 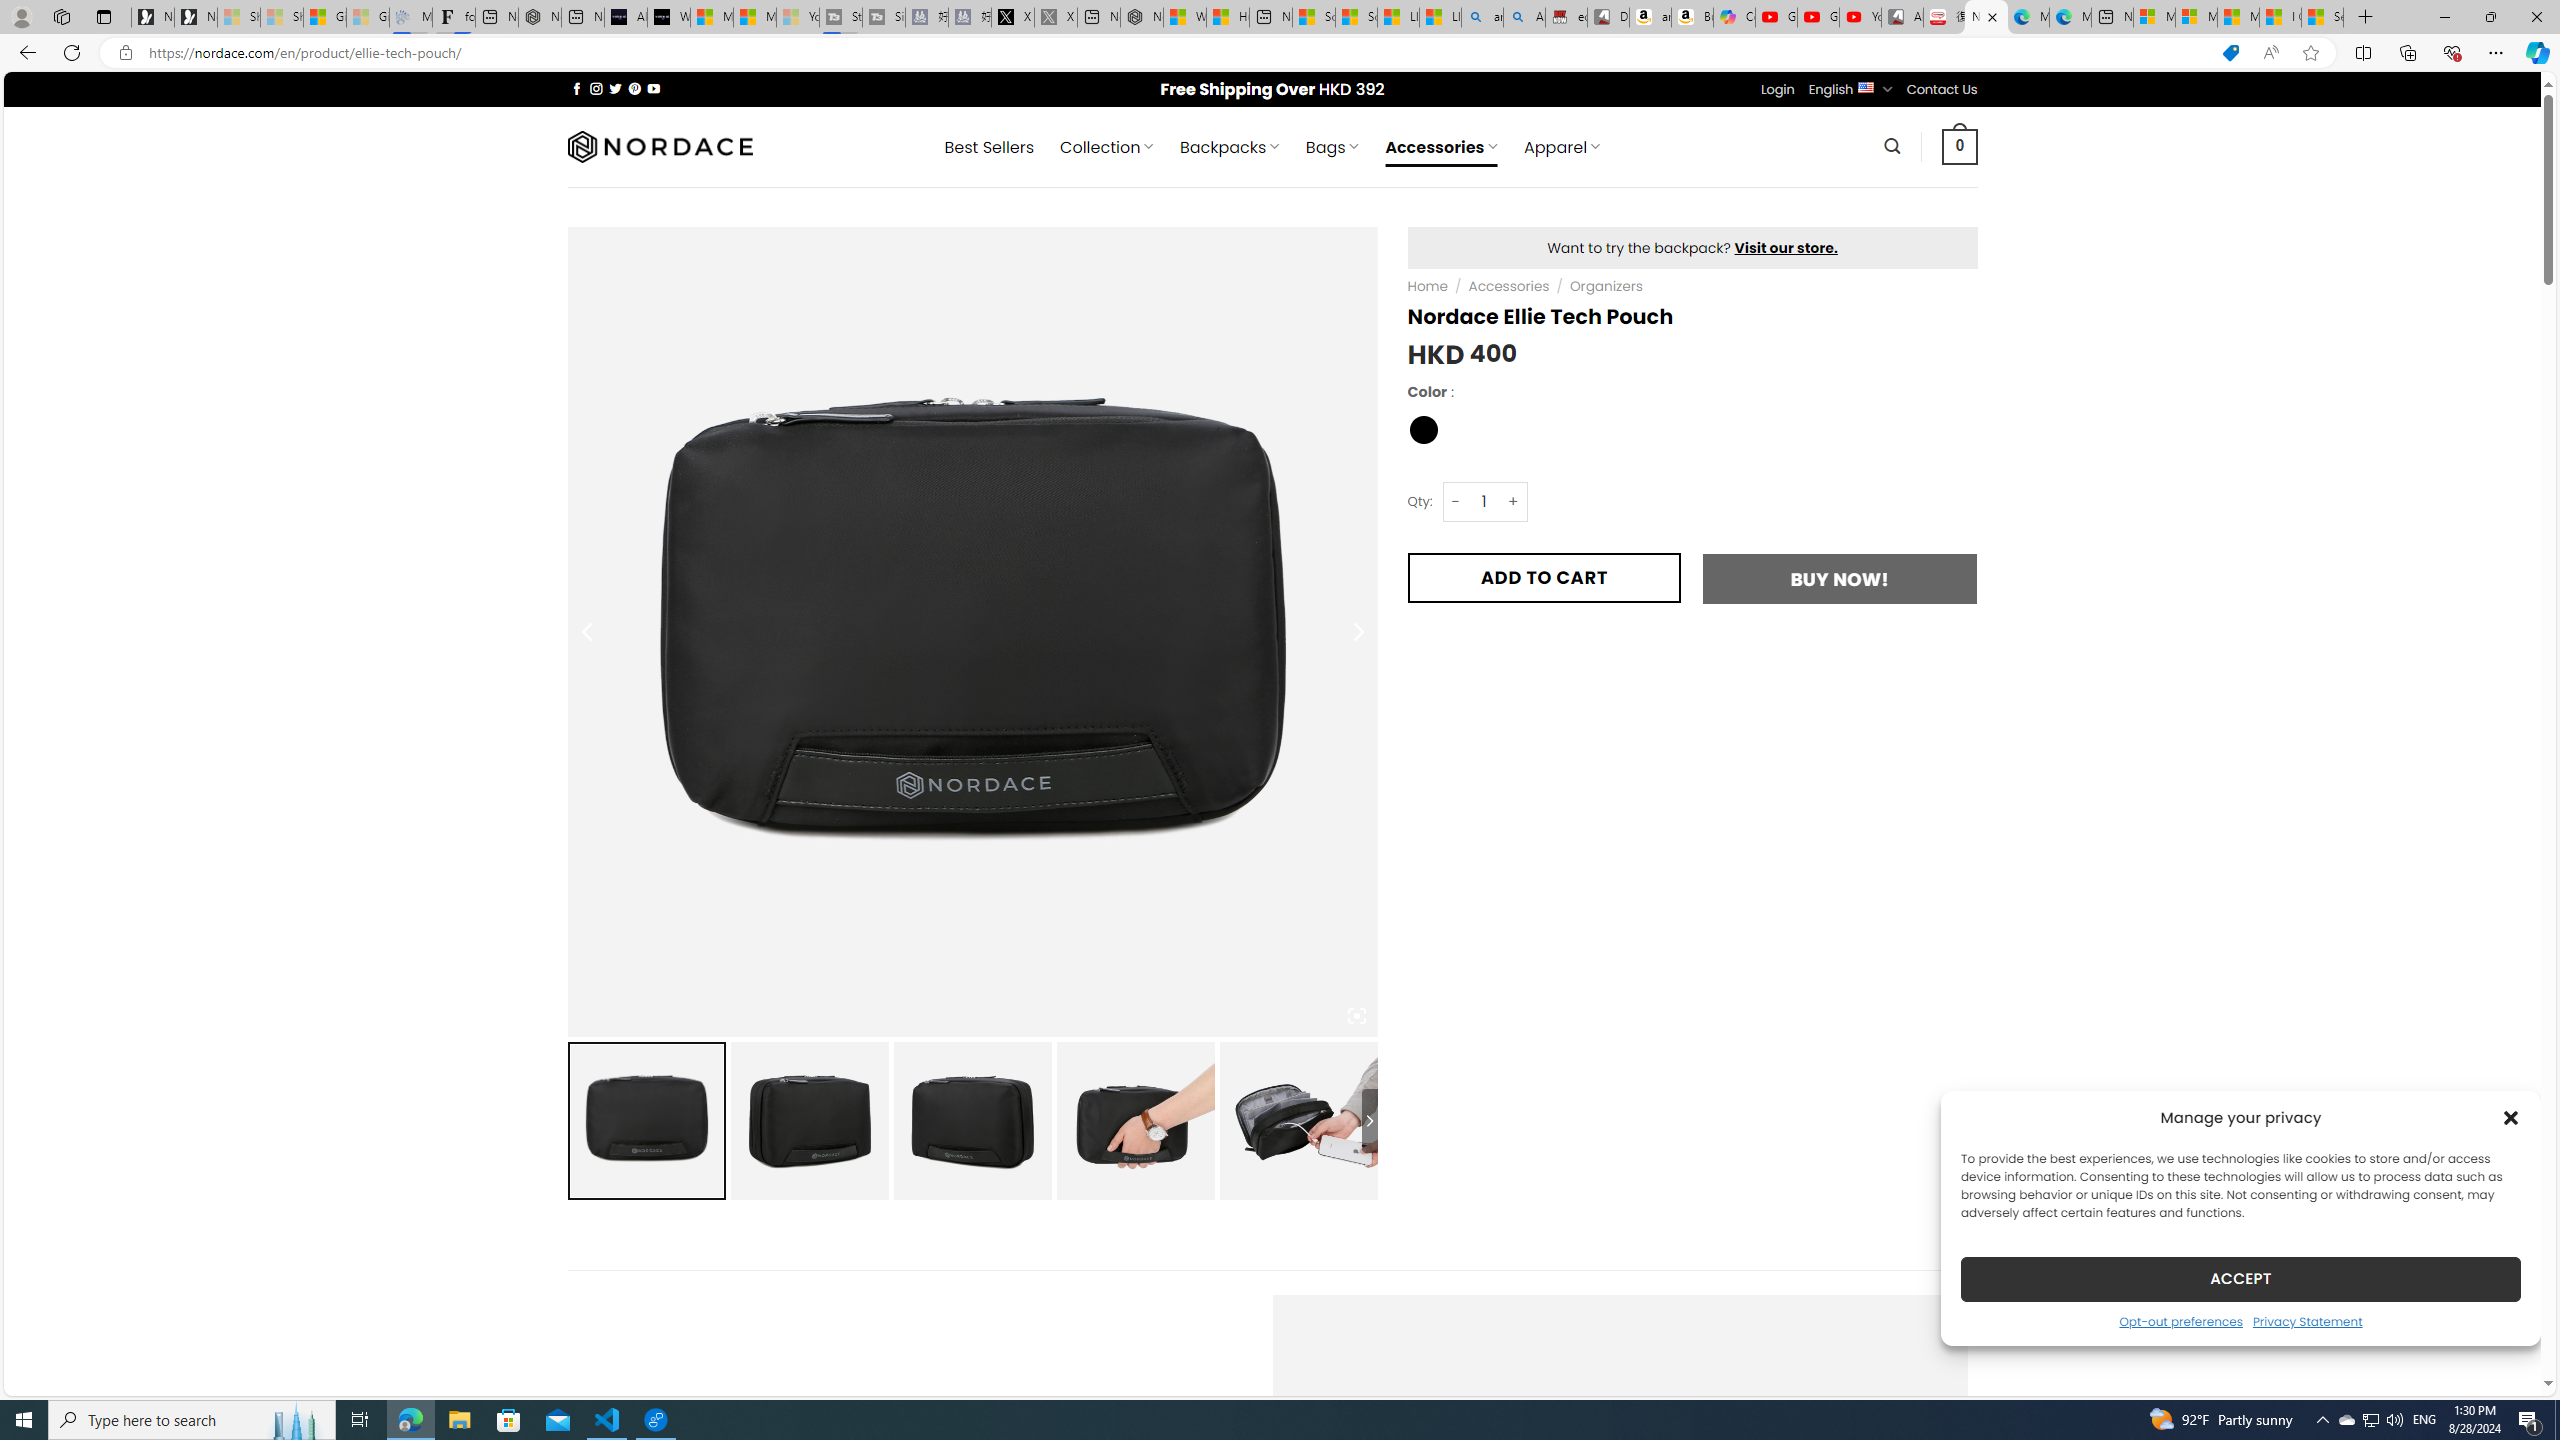 I want to click on Privacy Statement, so click(x=2307, y=1320).